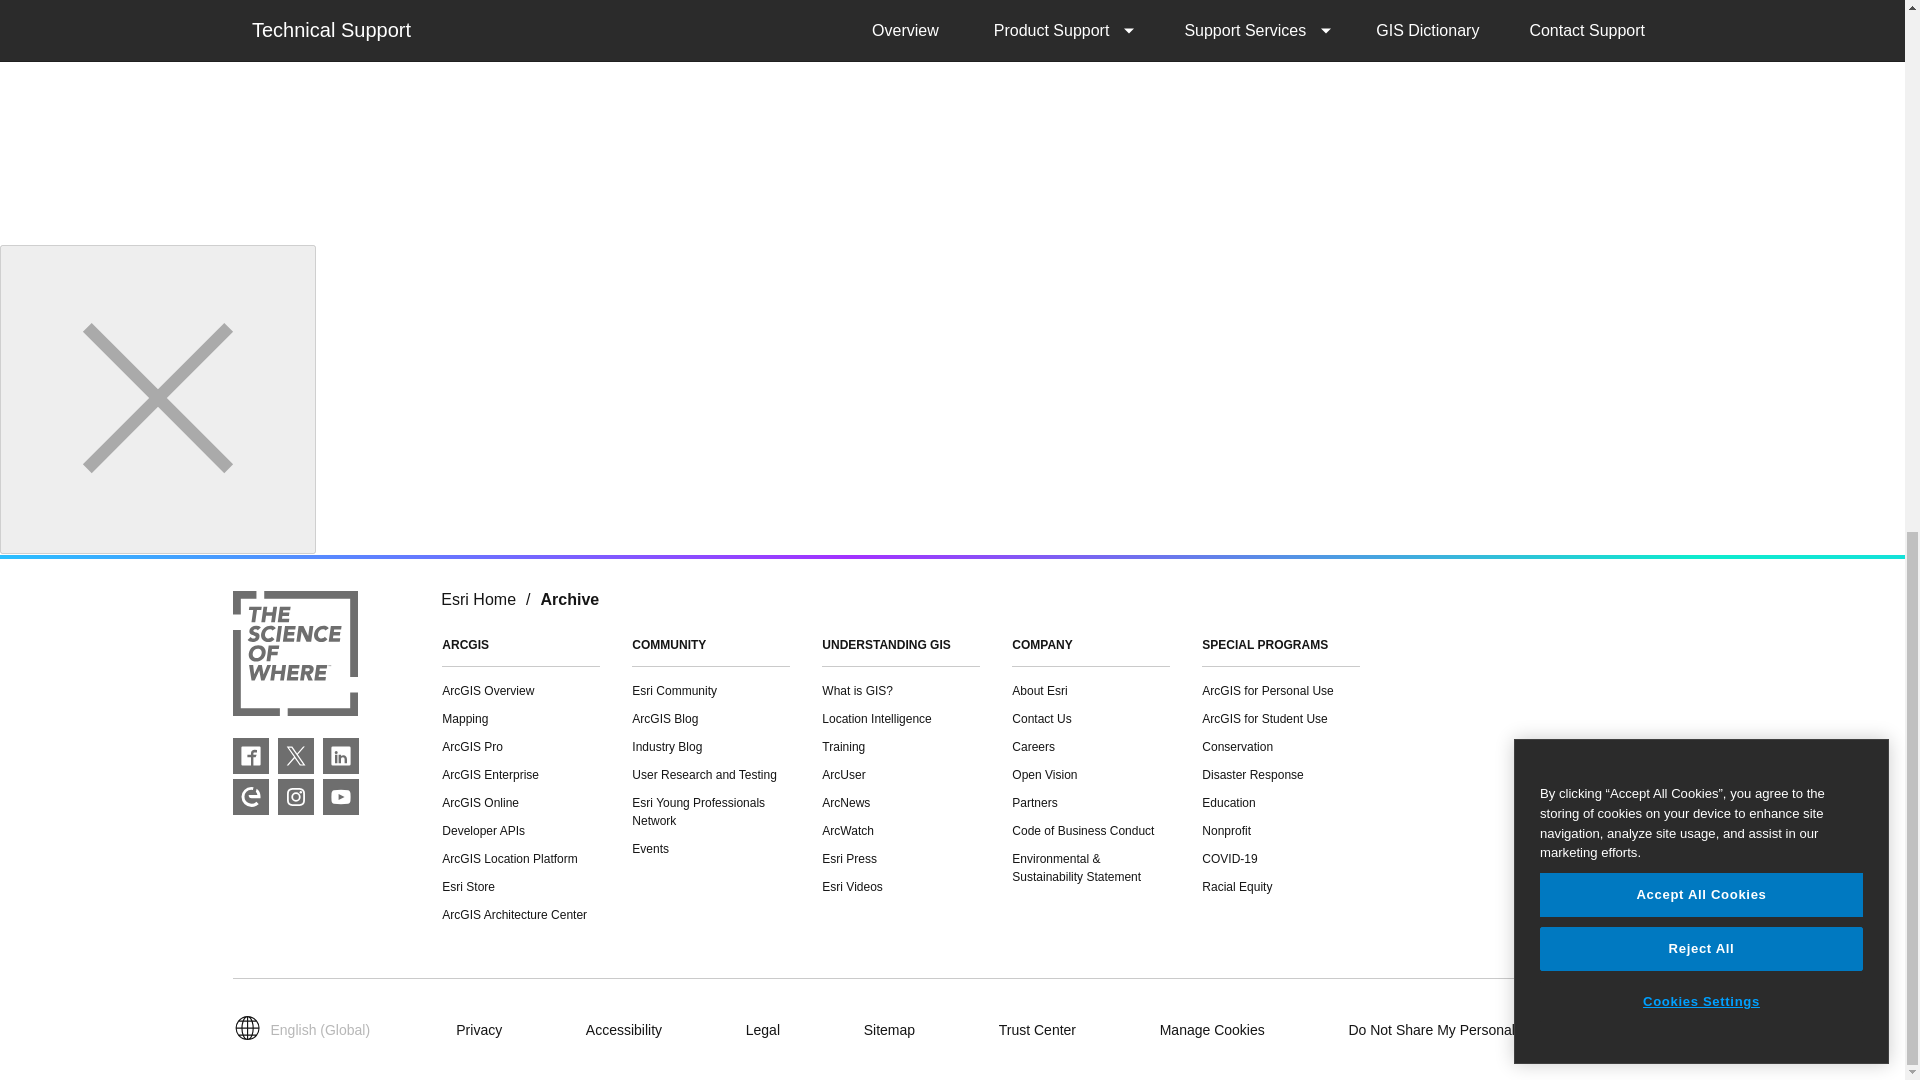  What do you see at coordinates (250, 756) in the screenshot?
I see `Facebook` at bounding box center [250, 756].